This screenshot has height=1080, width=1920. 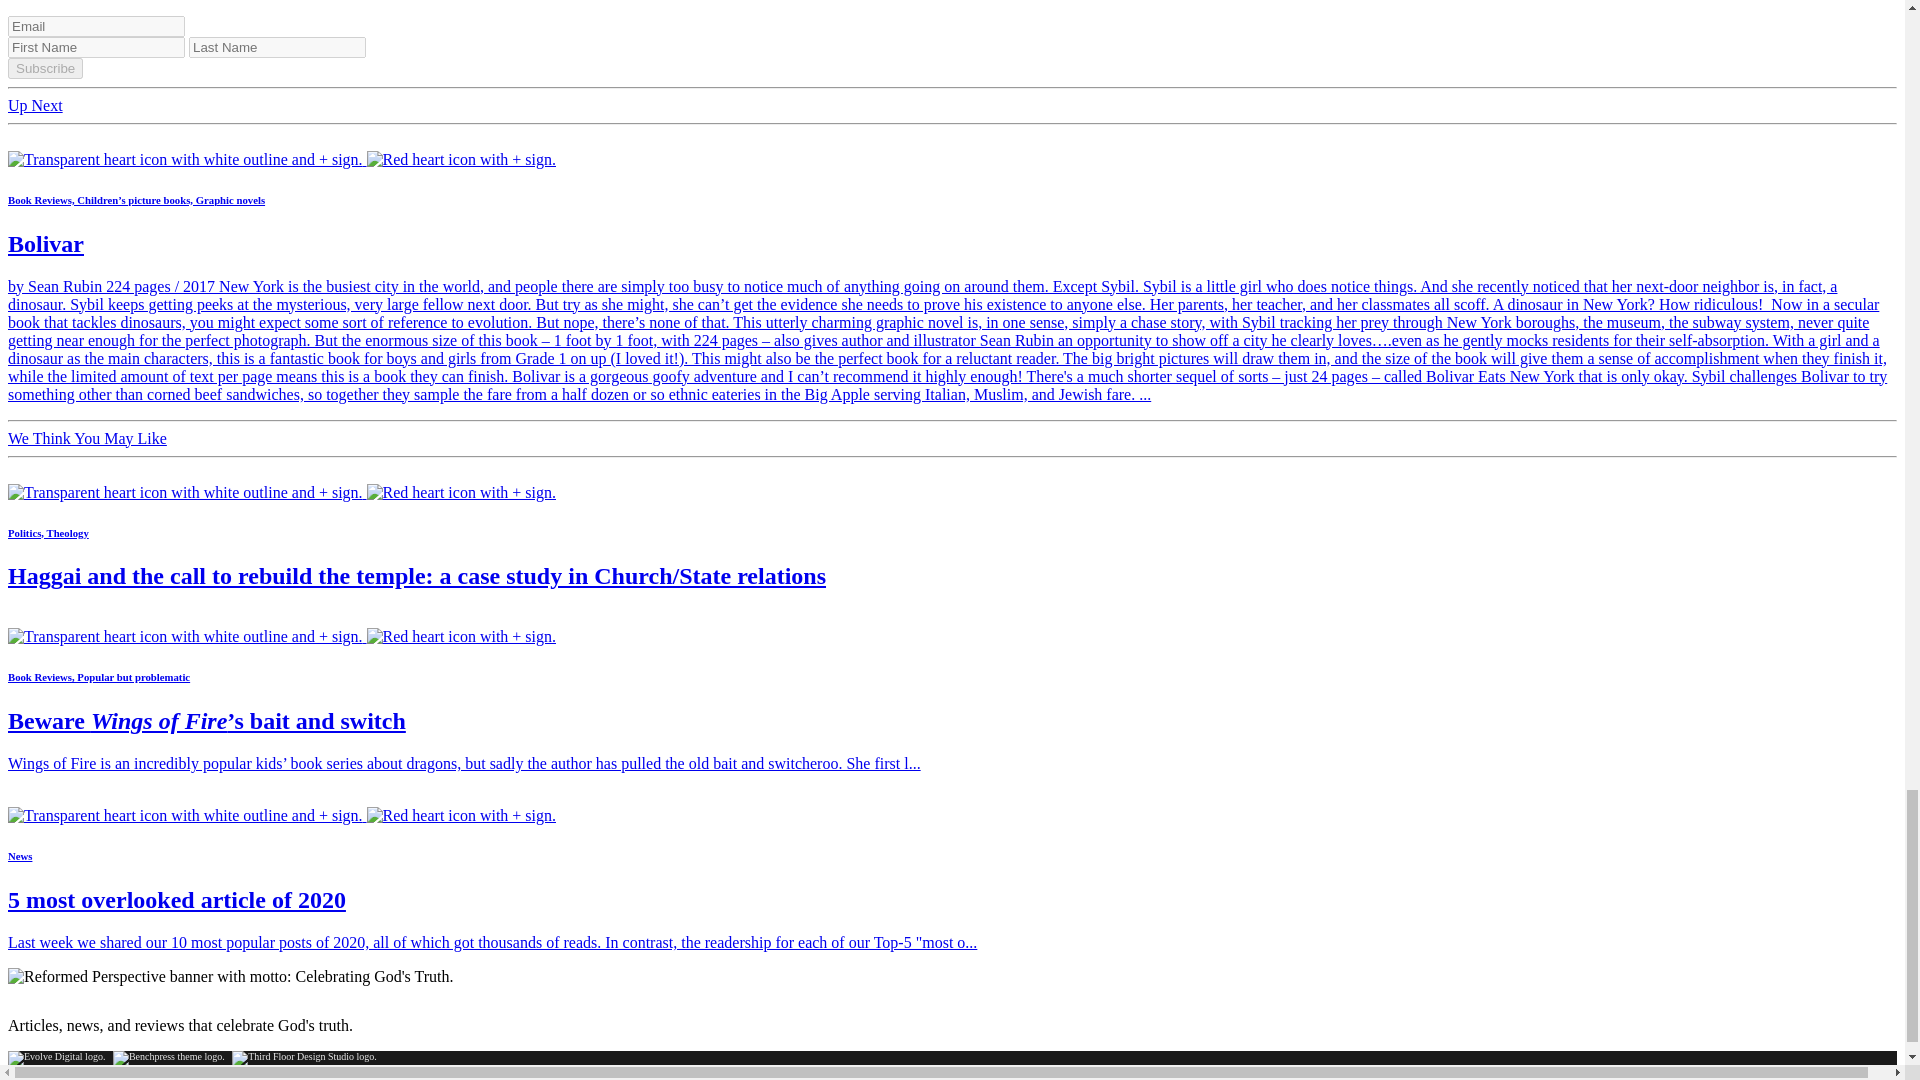 I want to click on Subscribe to RP, so click(x=282, y=160).